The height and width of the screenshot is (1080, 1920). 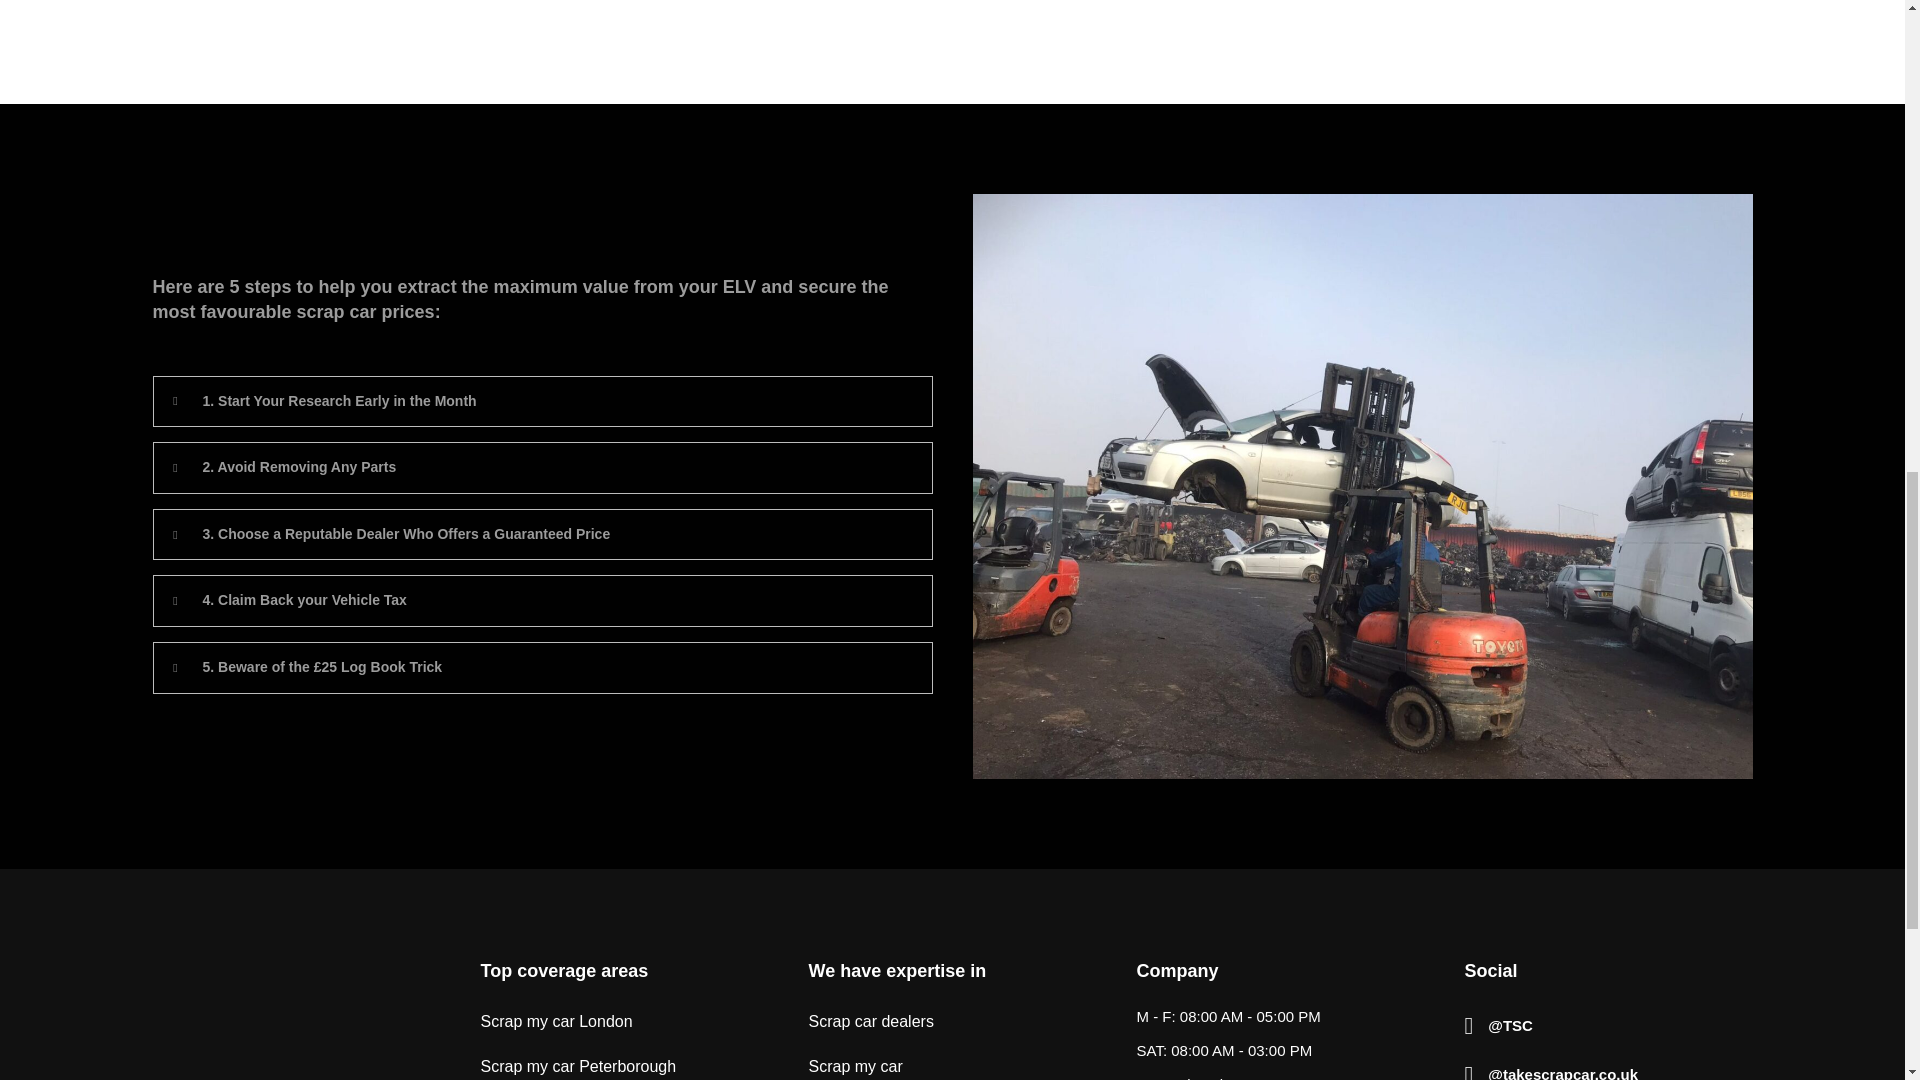 What do you see at coordinates (952, 1062) in the screenshot?
I see `Scrap my car` at bounding box center [952, 1062].